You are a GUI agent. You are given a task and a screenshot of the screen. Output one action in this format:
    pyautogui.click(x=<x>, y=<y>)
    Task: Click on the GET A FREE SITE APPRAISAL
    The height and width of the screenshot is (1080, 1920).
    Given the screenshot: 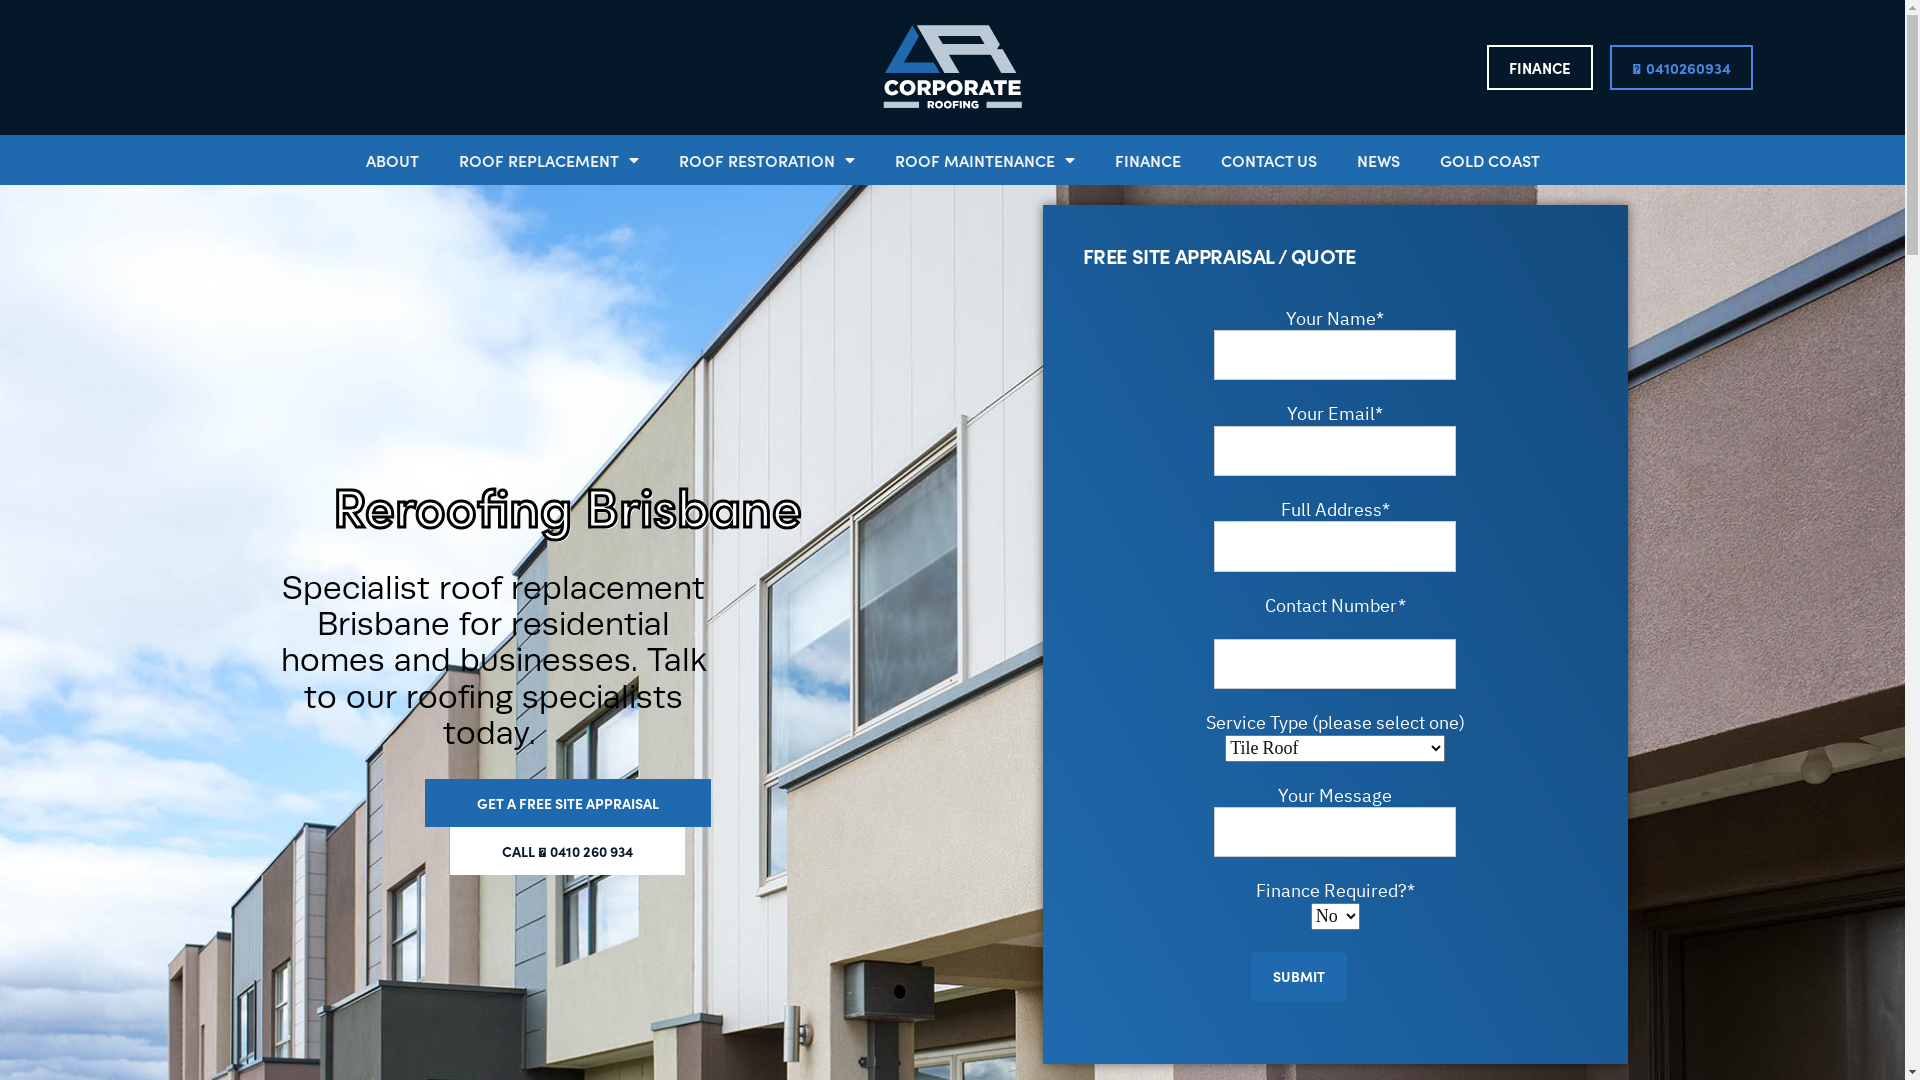 What is the action you would take?
    pyautogui.click(x=567, y=803)
    